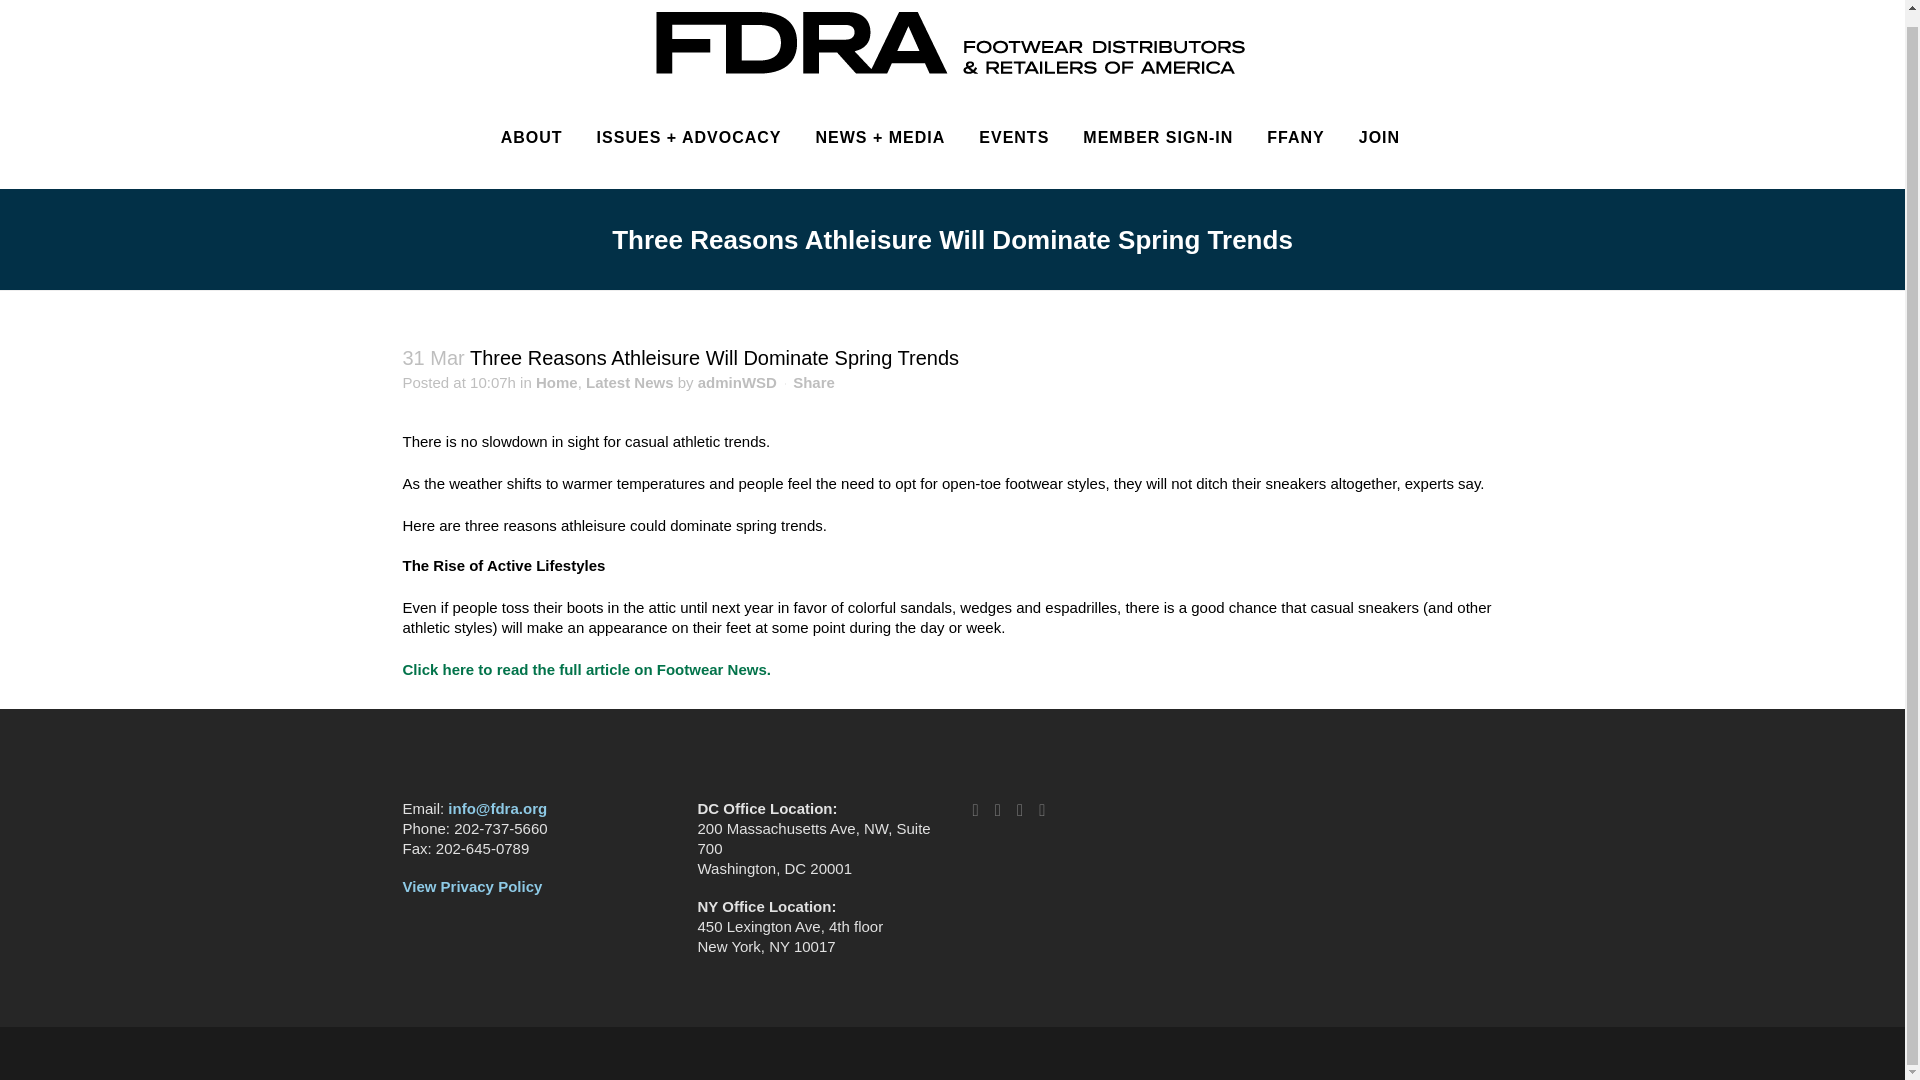  What do you see at coordinates (1013, 137) in the screenshot?
I see `EVENTS` at bounding box center [1013, 137].